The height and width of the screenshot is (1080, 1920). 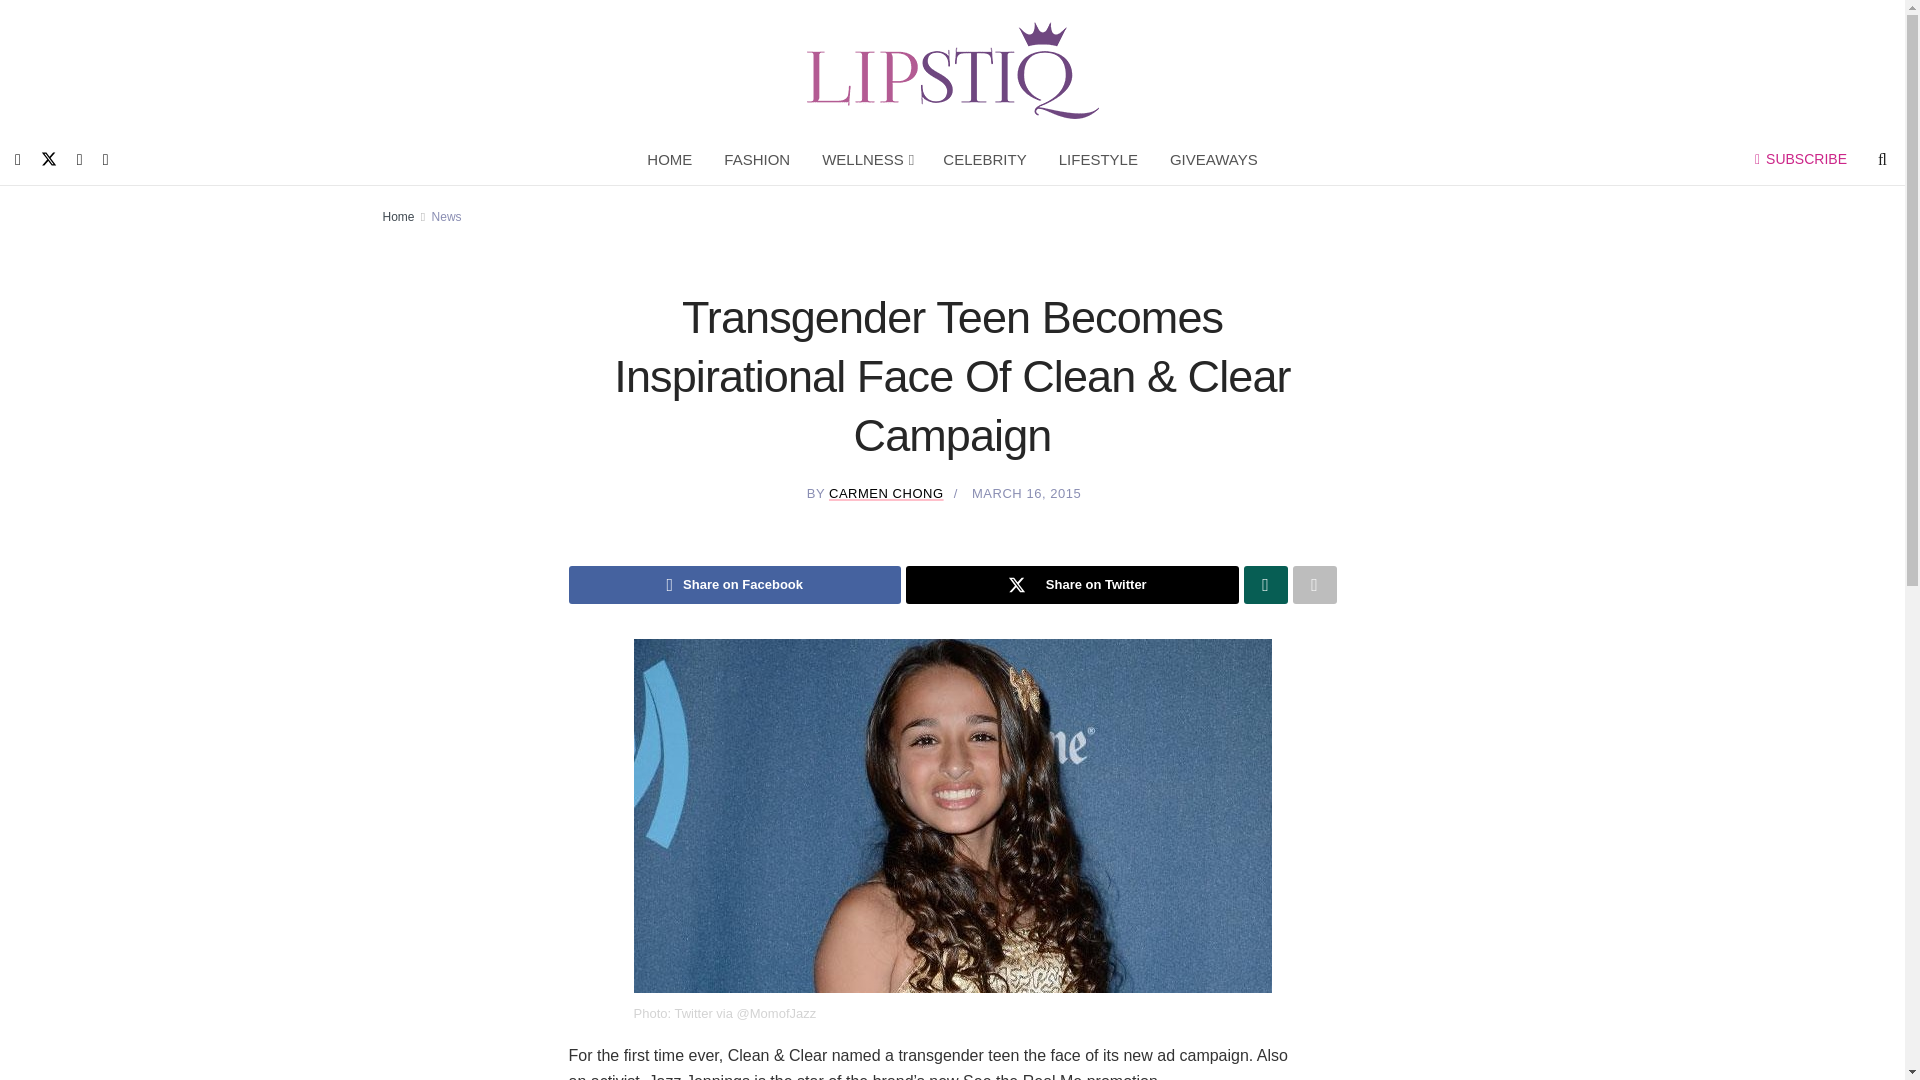 What do you see at coordinates (1026, 494) in the screenshot?
I see `MARCH 16, 2015` at bounding box center [1026, 494].